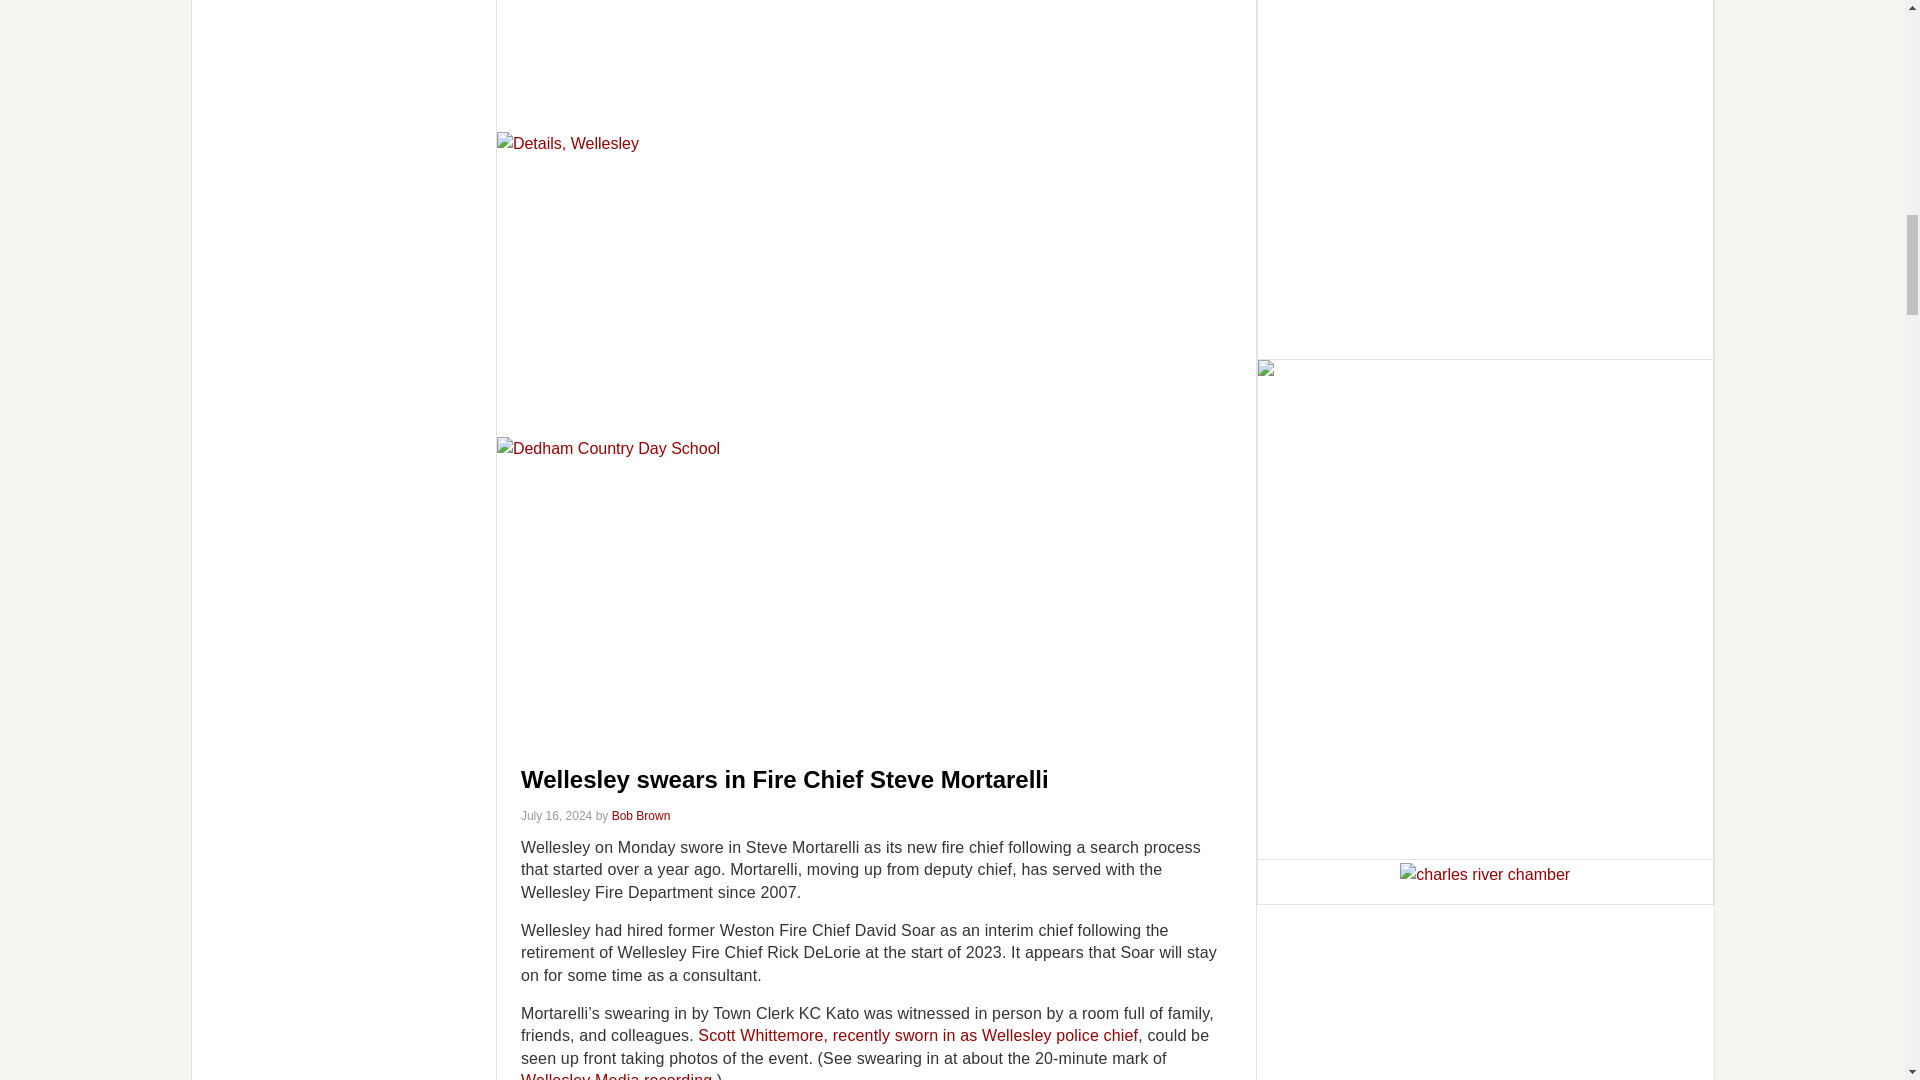  What do you see at coordinates (784, 778) in the screenshot?
I see `Wellesley swears in Fire Chief Steve Mortarelli` at bounding box center [784, 778].